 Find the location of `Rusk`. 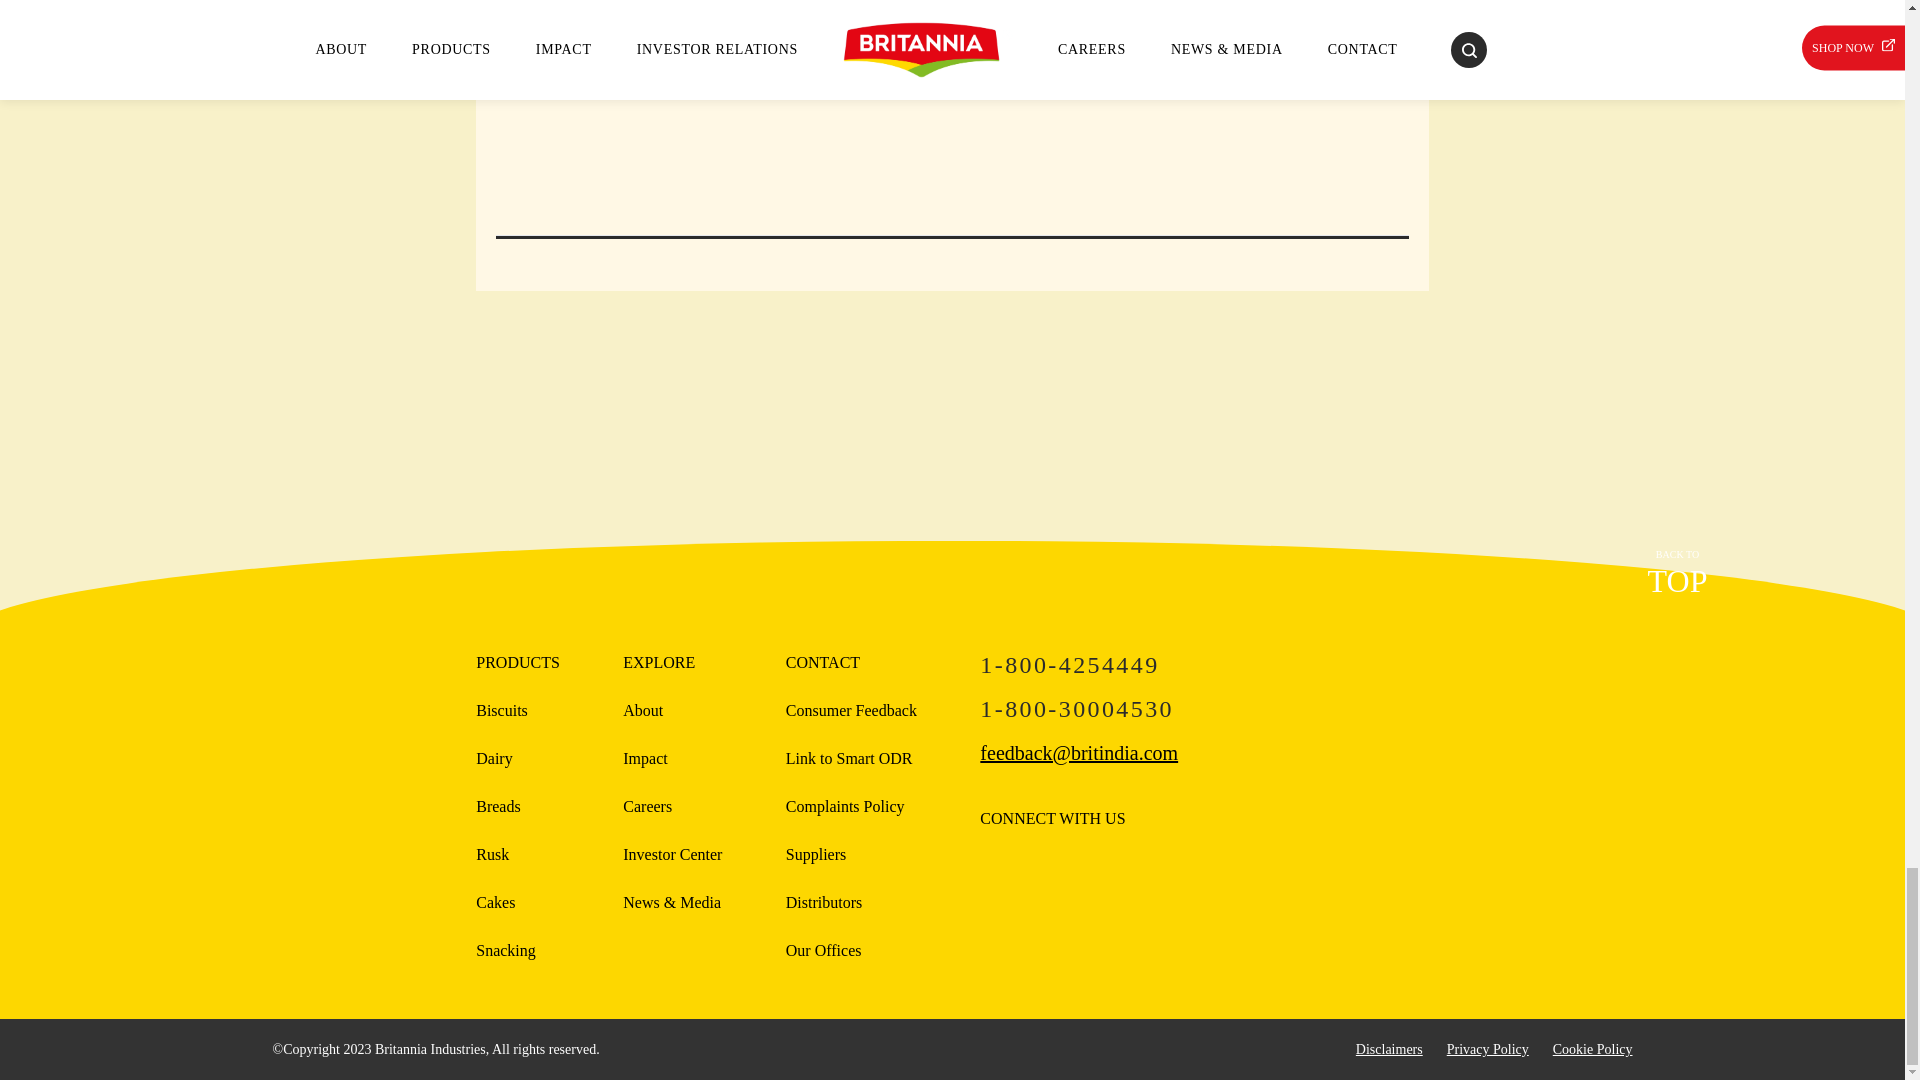

Rusk is located at coordinates (492, 855).